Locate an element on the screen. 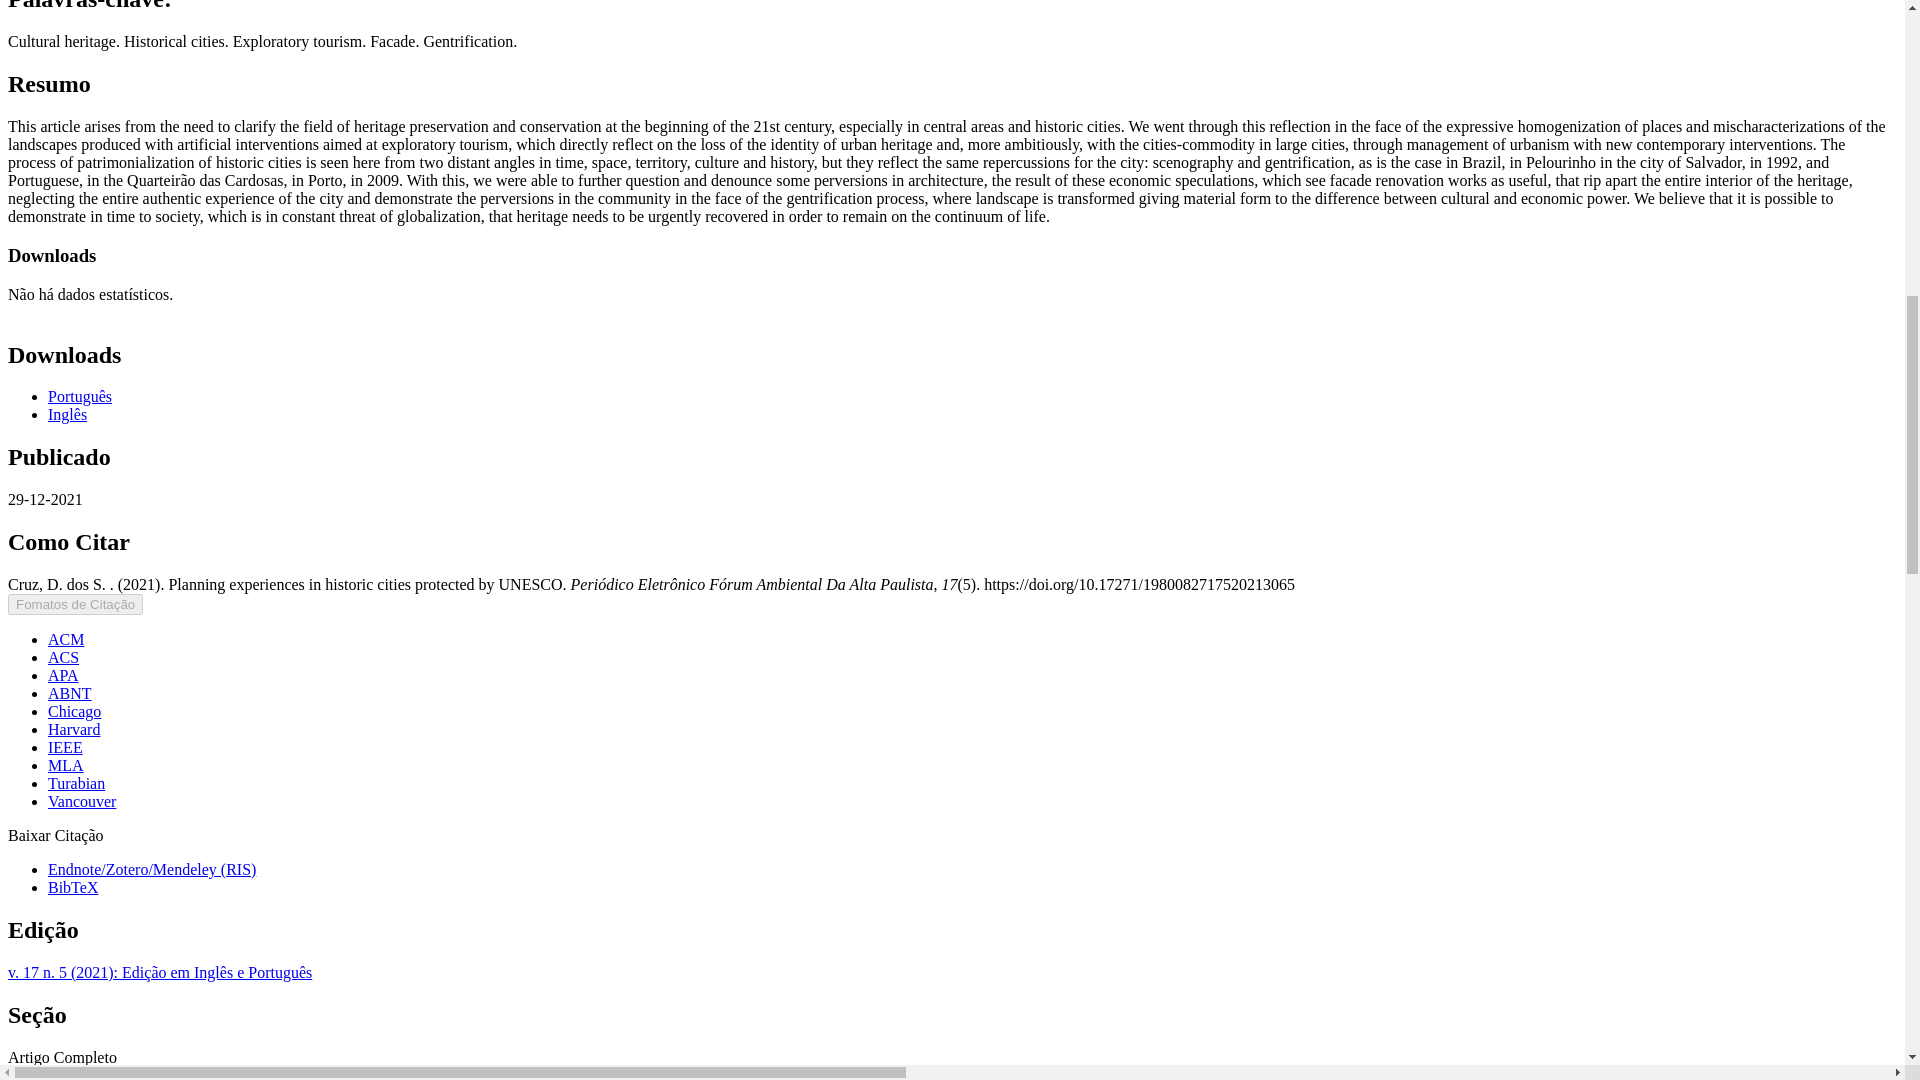  Vancouver is located at coordinates (82, 801).